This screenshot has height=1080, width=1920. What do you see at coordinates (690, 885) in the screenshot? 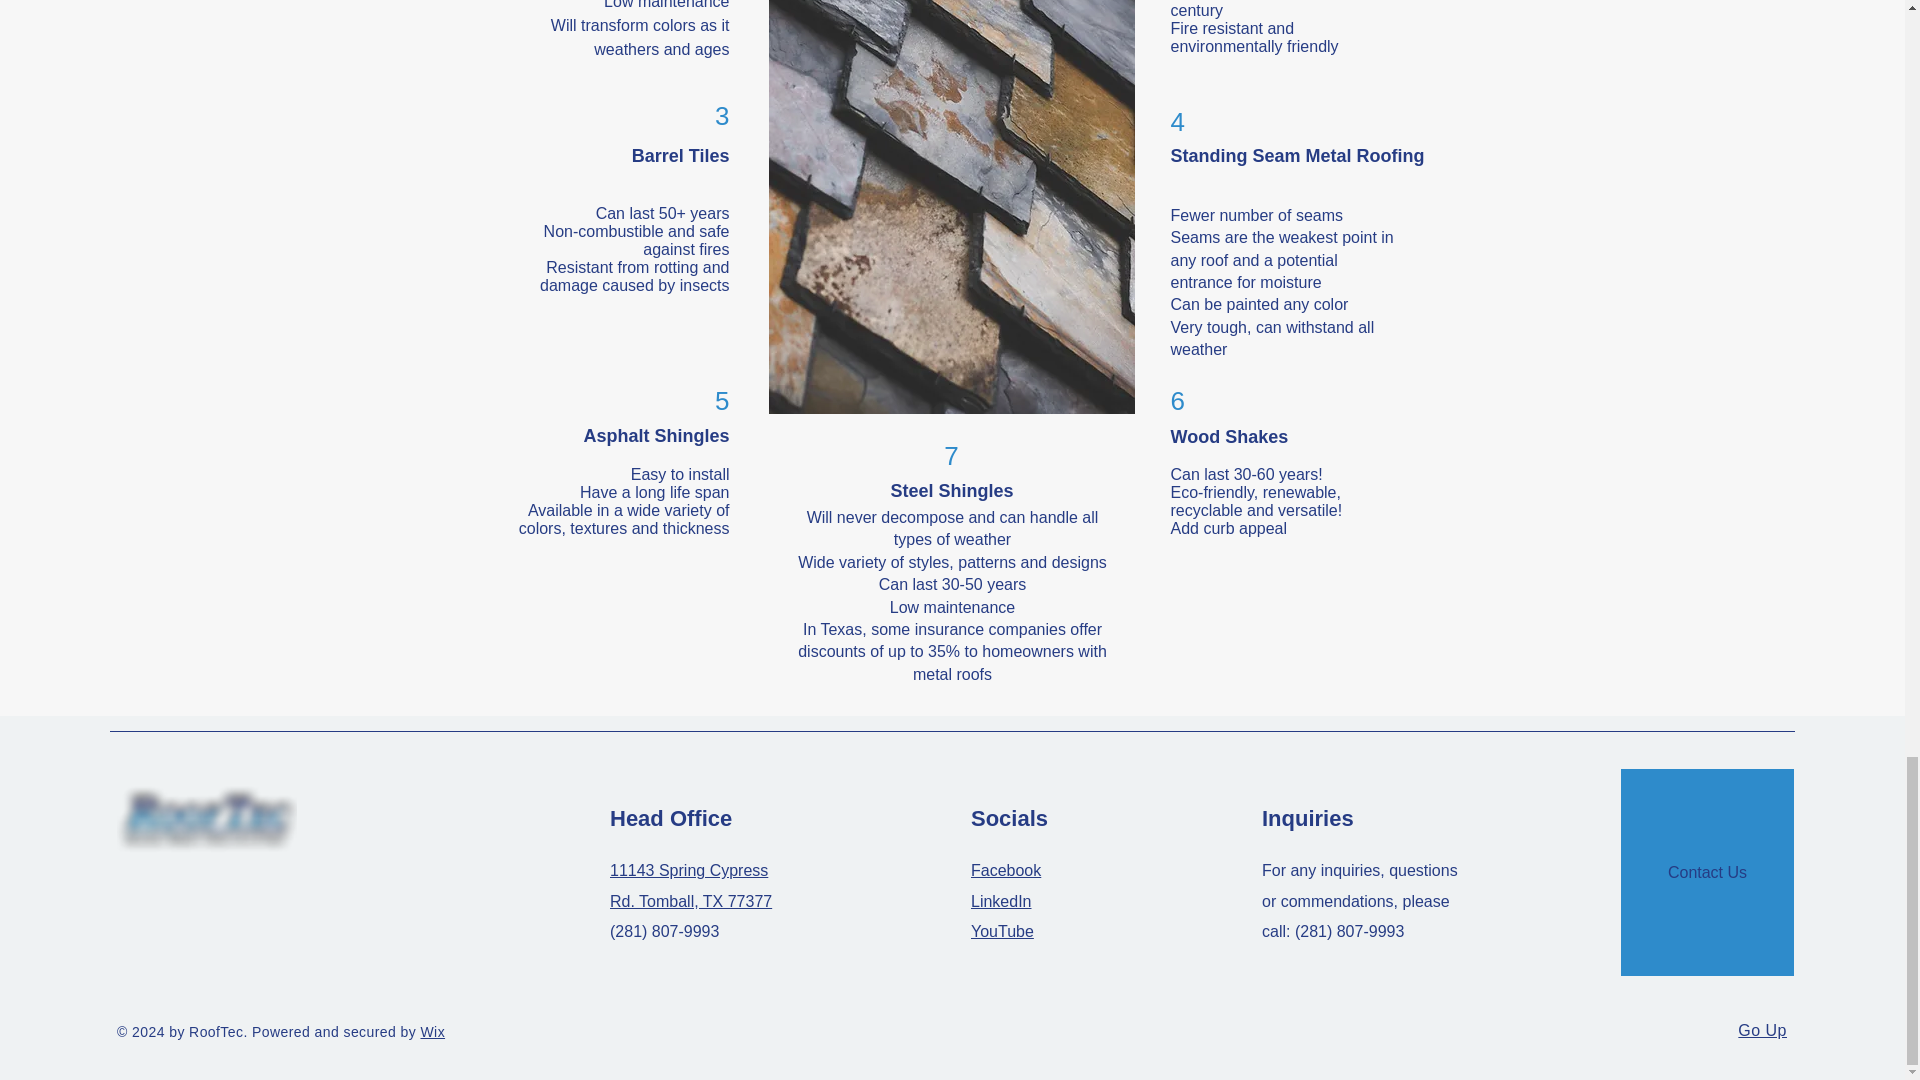
I see `11143 Spring Cypress Rd. Tomball, TX 77377` at bounding box center [690, 885].